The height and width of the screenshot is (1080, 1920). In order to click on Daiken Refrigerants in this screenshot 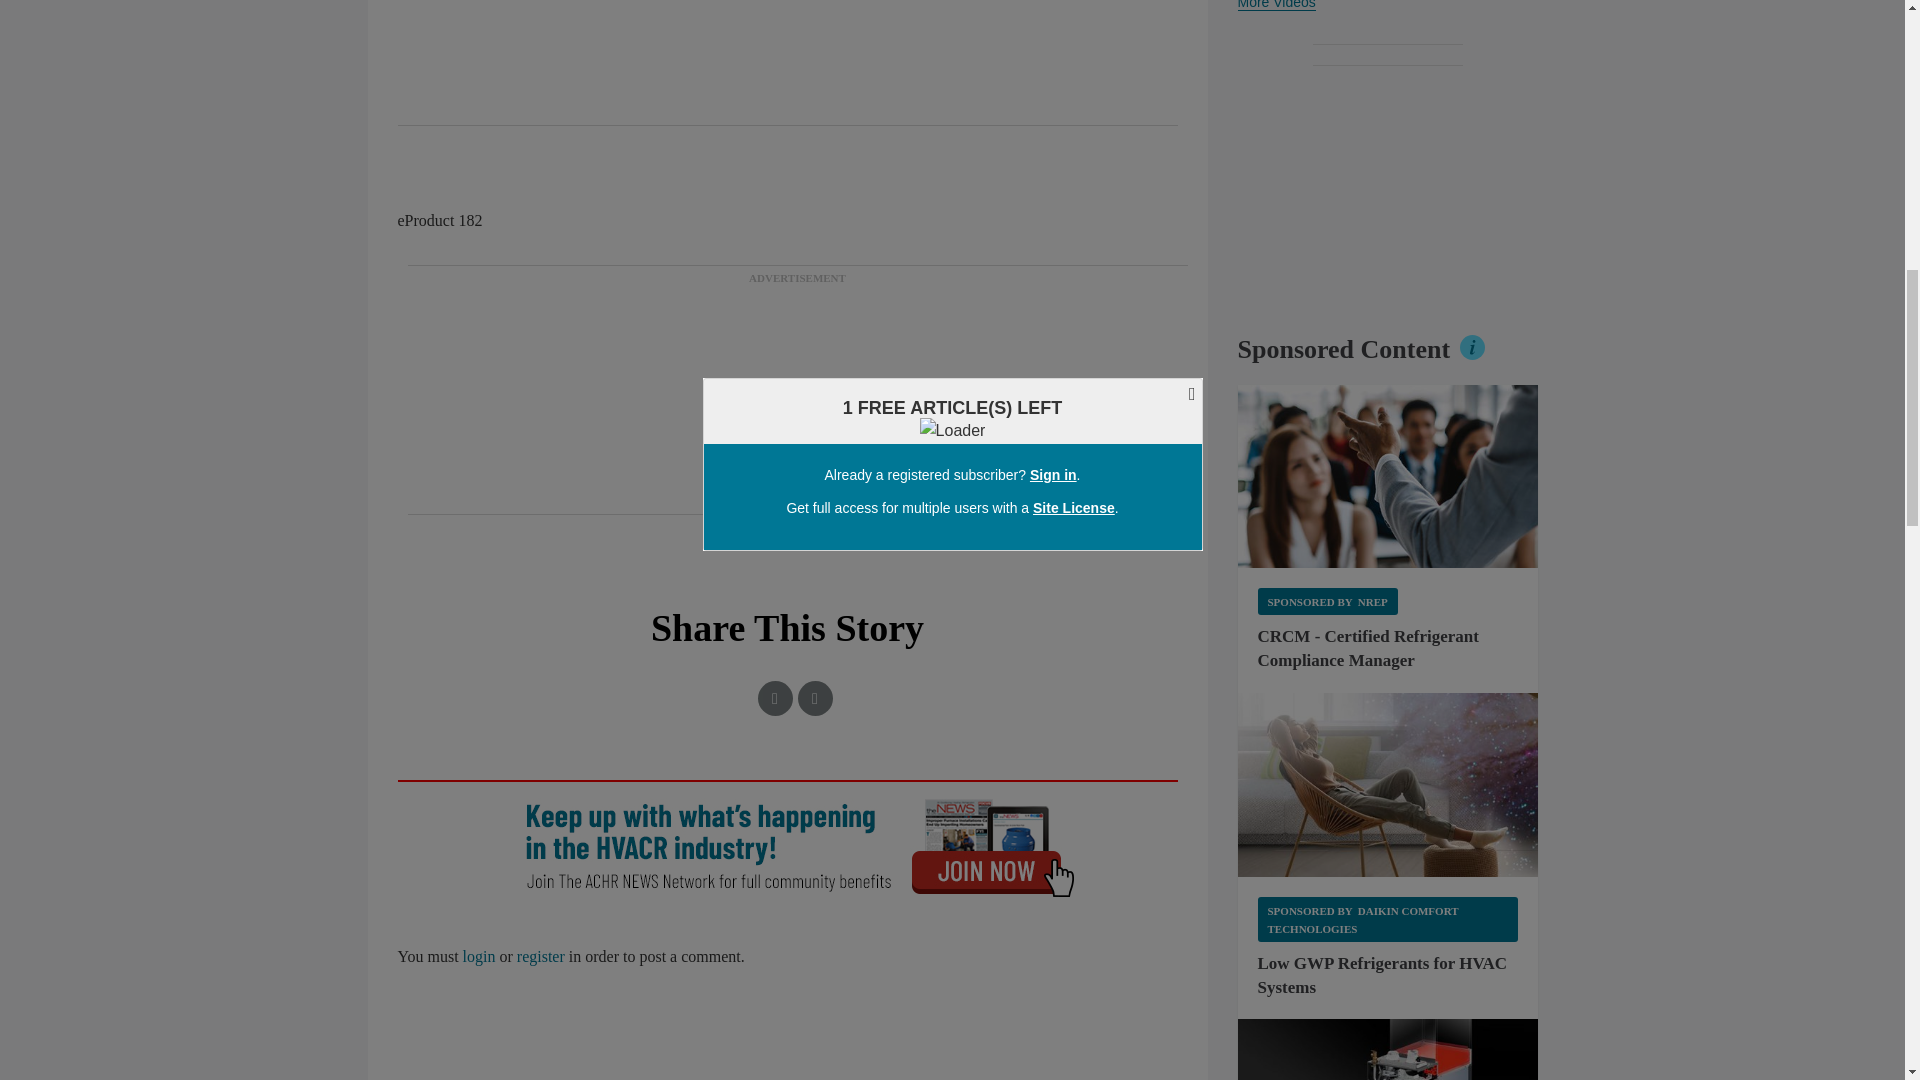, I will do `click(1388, 784)`.